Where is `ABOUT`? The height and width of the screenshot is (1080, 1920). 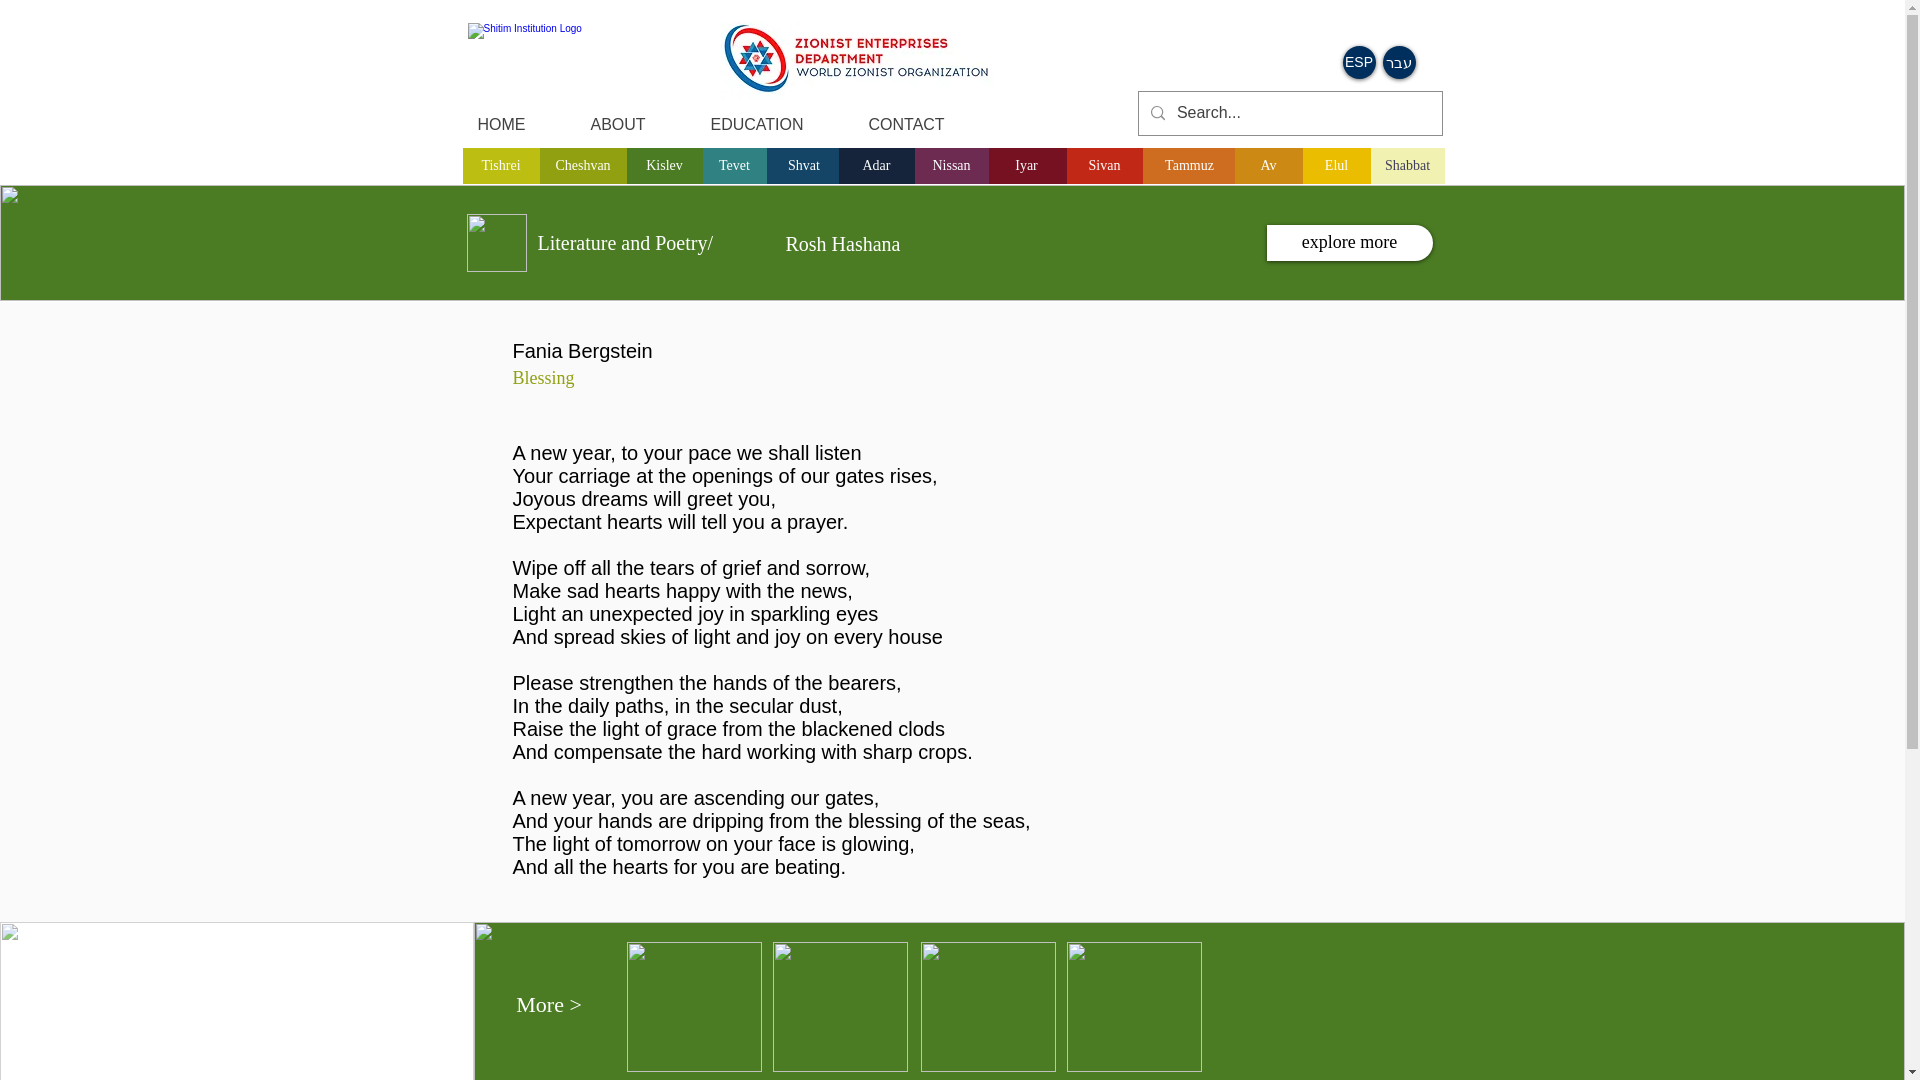 ABOUT is located at coordinates (636, 125).